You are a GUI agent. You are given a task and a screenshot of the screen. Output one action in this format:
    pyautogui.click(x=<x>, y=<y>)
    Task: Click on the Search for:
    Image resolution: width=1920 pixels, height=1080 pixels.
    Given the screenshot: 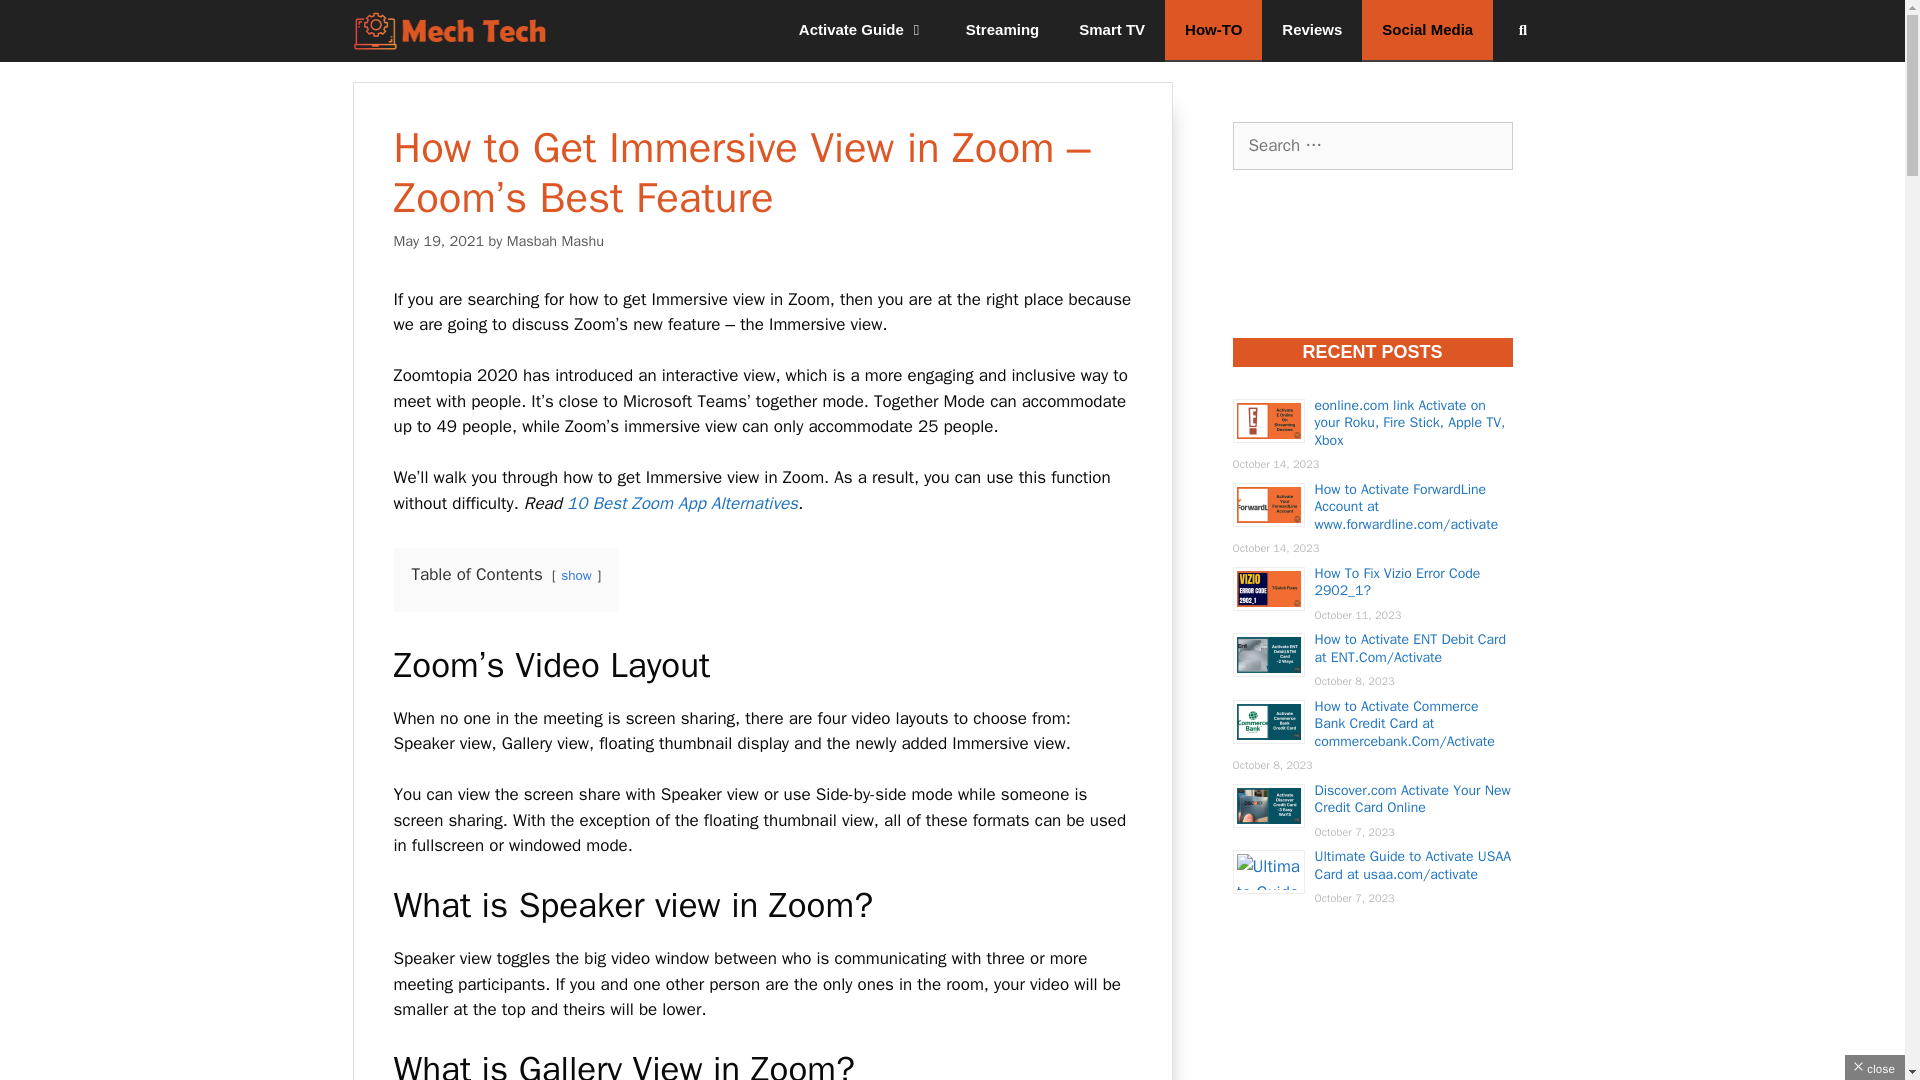 What is the action you would take?
    pyautogui.click(x=1372, y=146)
    